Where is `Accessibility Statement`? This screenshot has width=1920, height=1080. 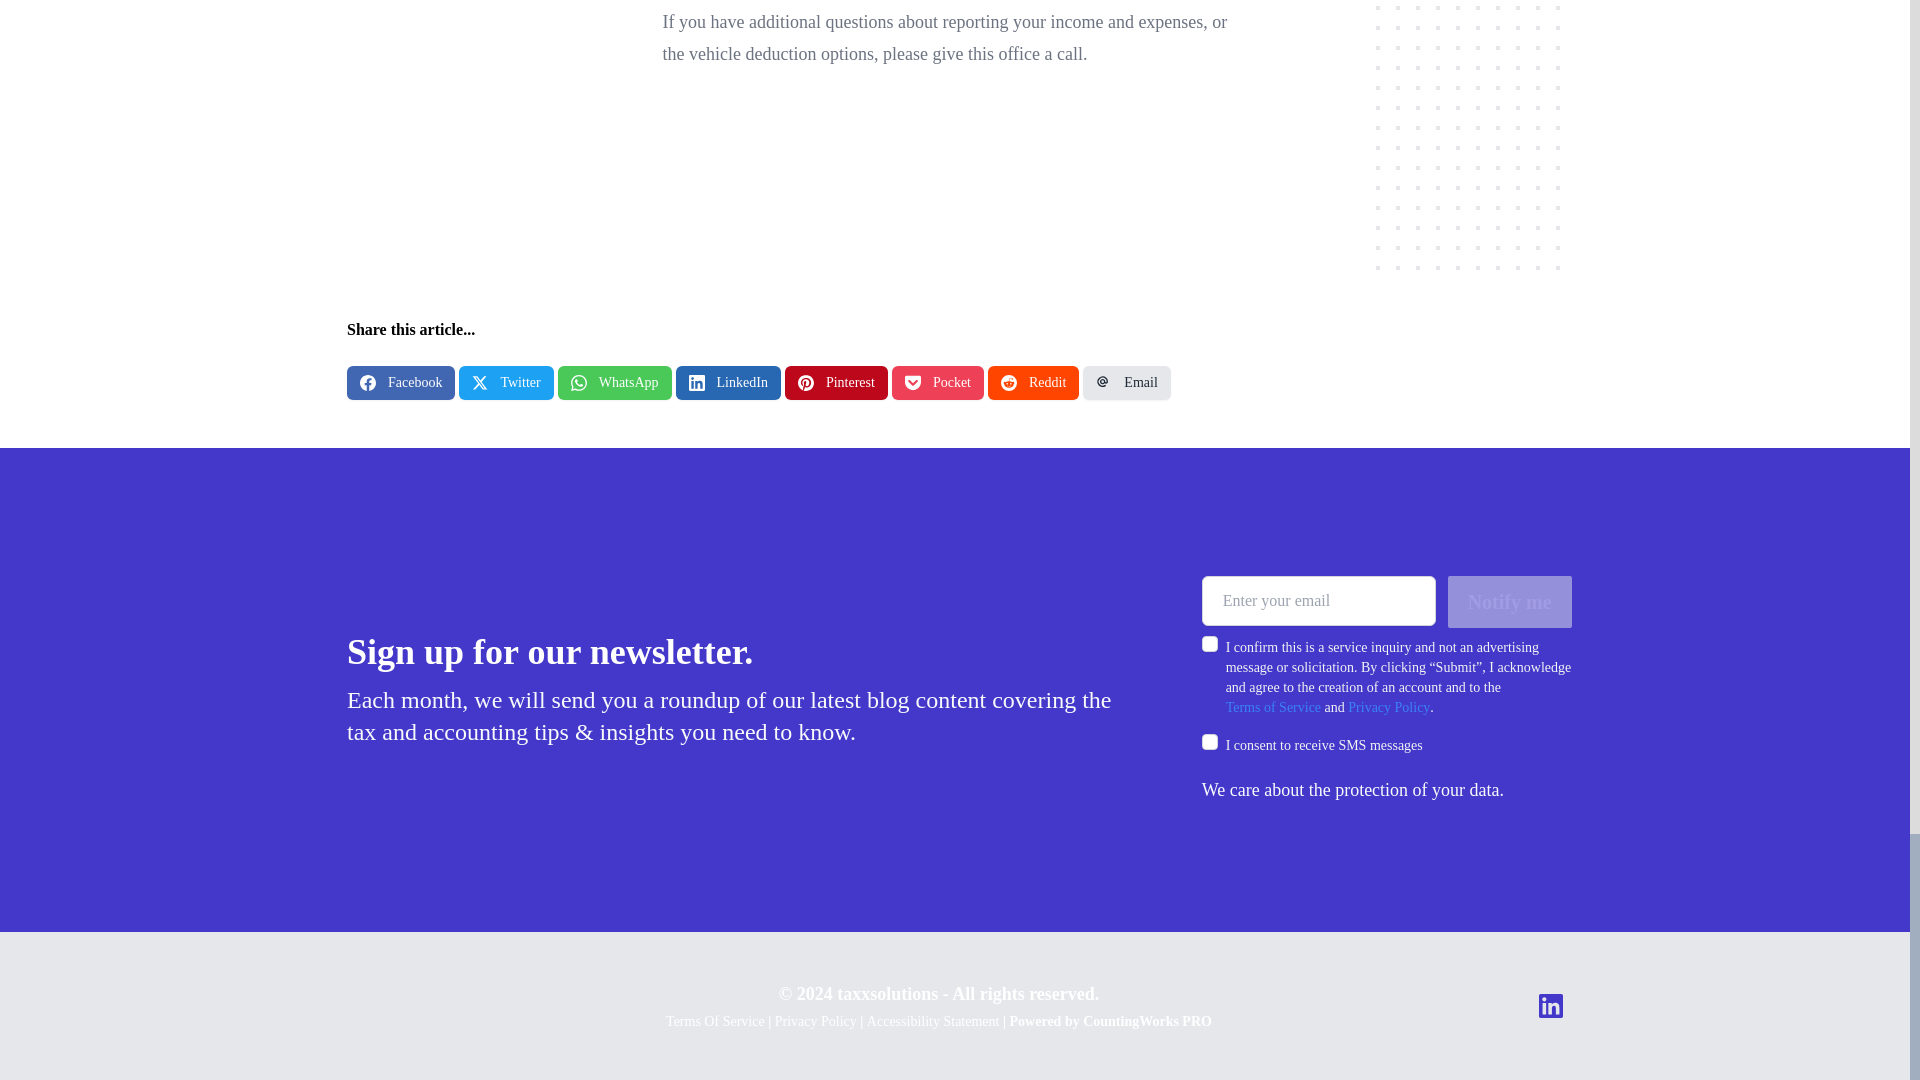
Accessibility Statement is located at coordinates (934, 1022).